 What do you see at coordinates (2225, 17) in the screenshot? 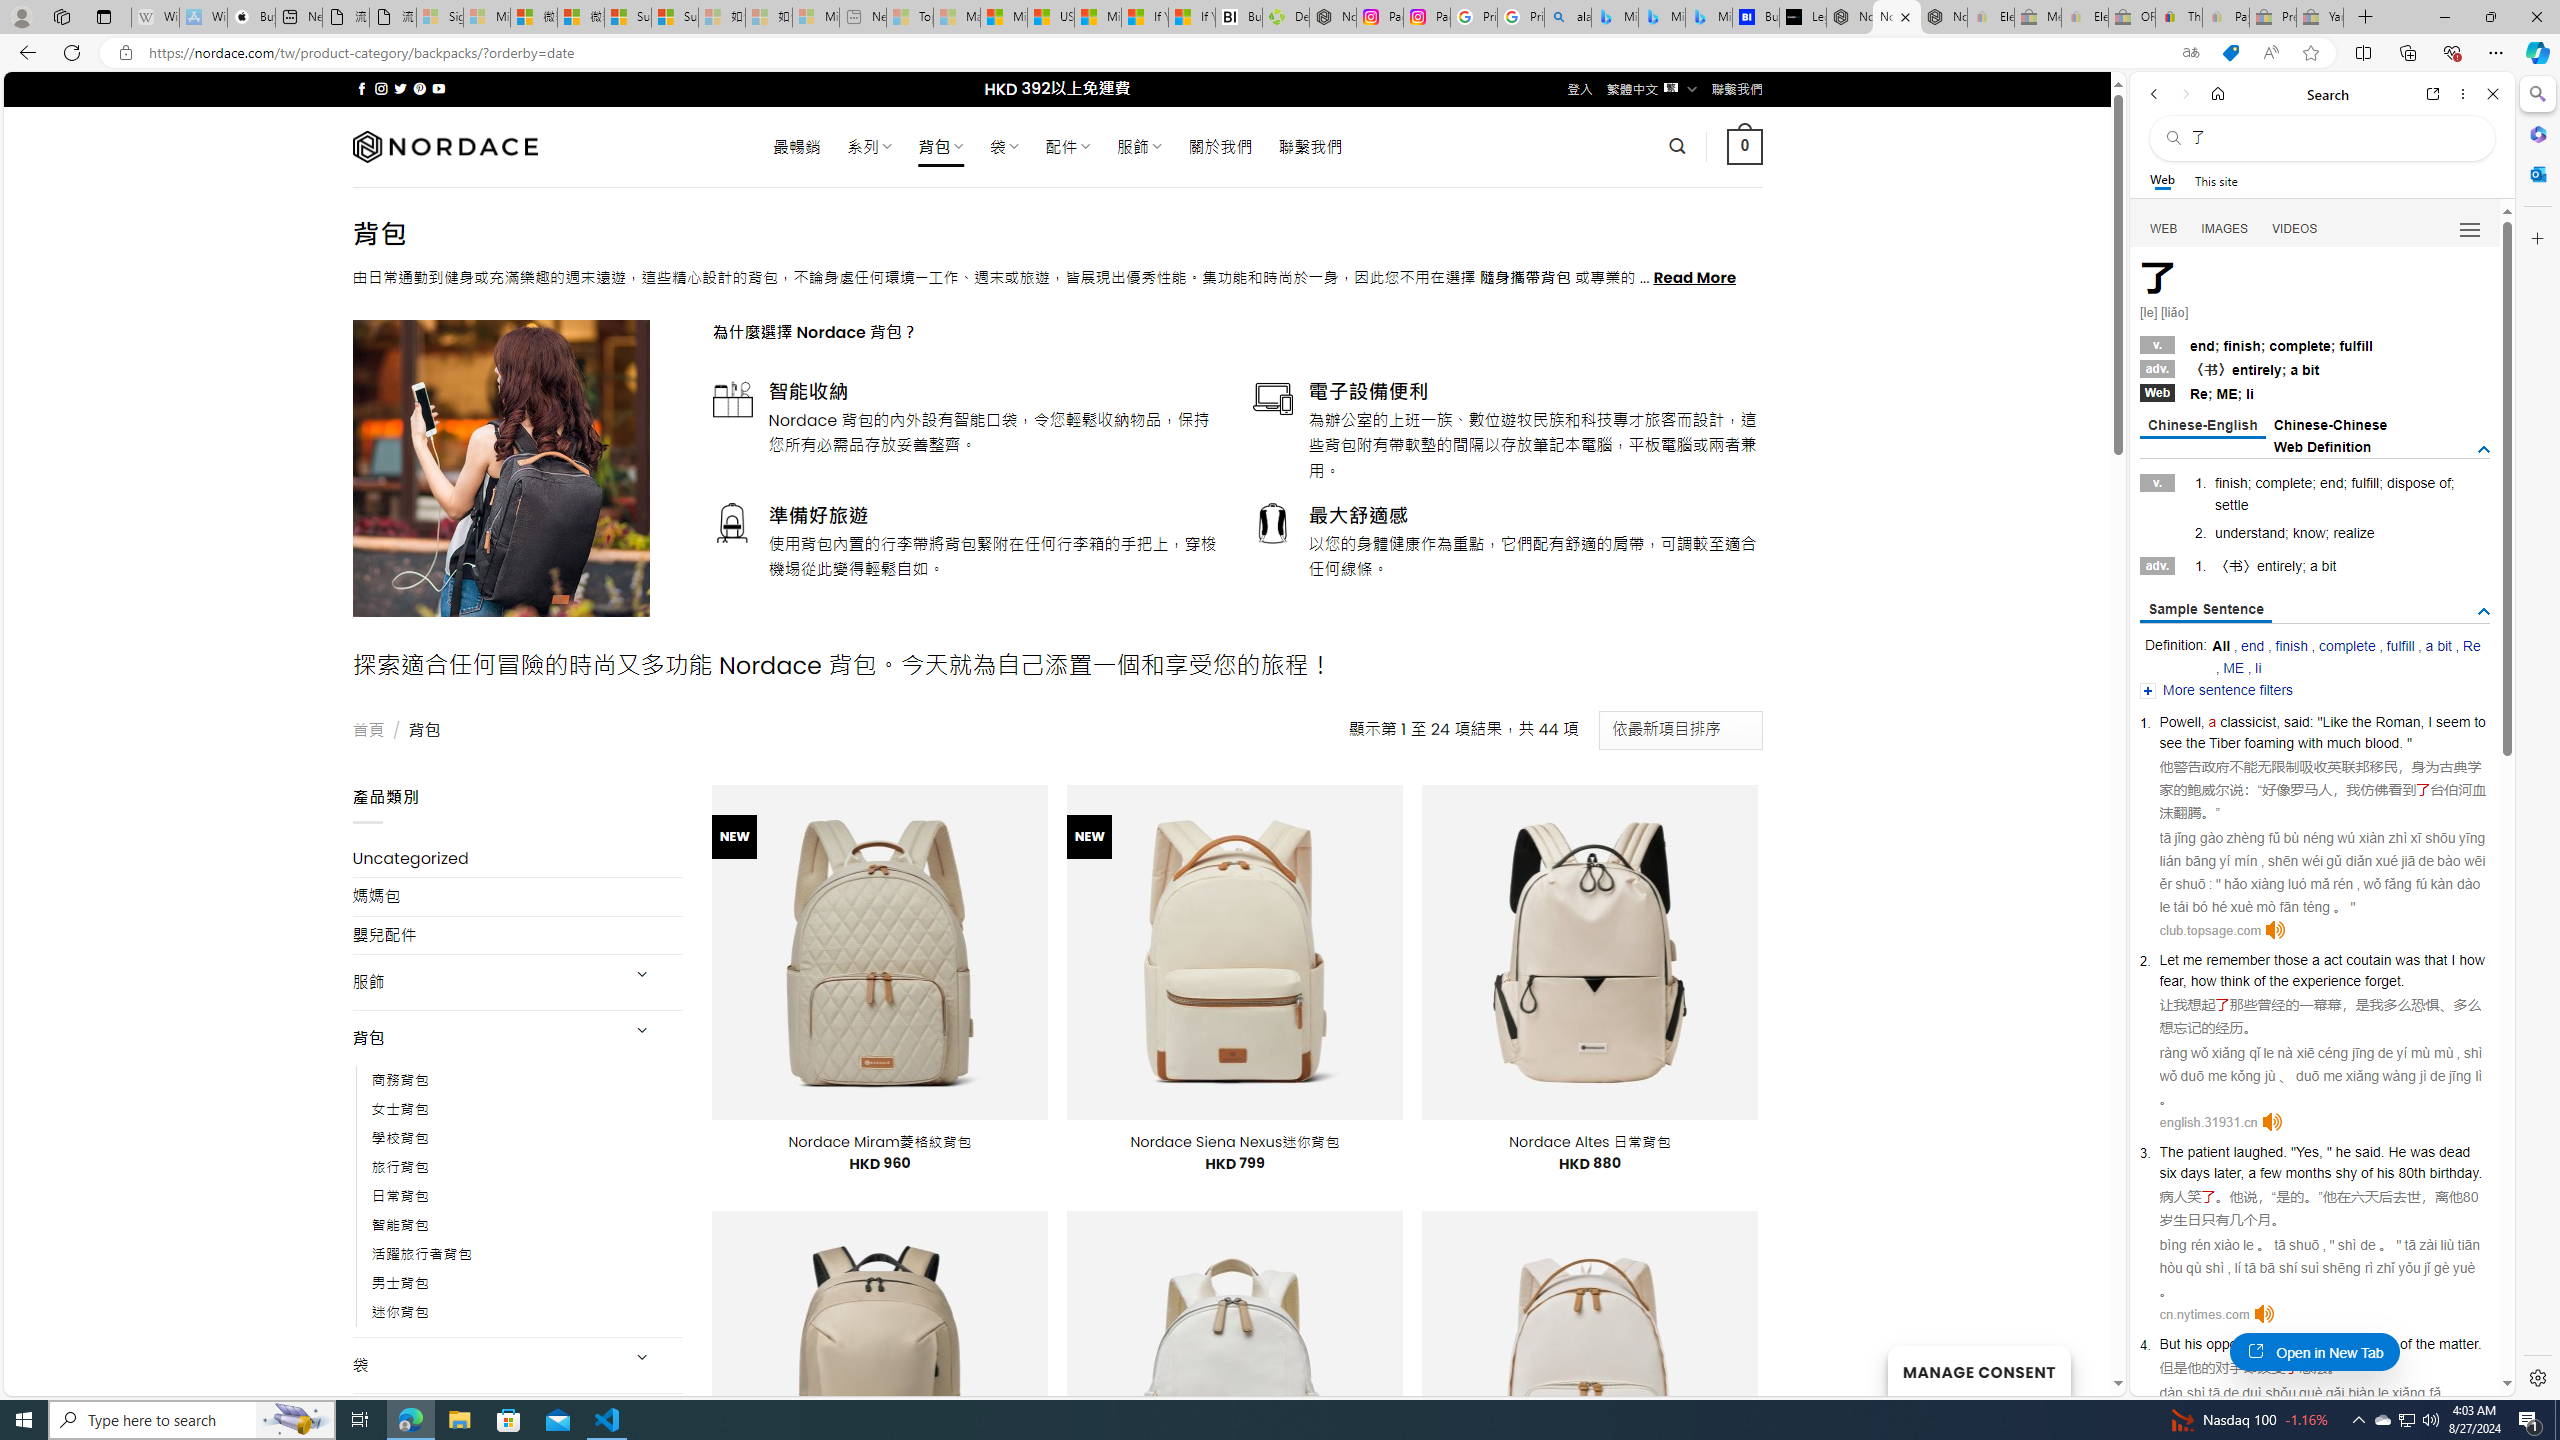
I see `Payments Terms of Use | eBay.com - Sleeping` at bounding box center [2225, 17].